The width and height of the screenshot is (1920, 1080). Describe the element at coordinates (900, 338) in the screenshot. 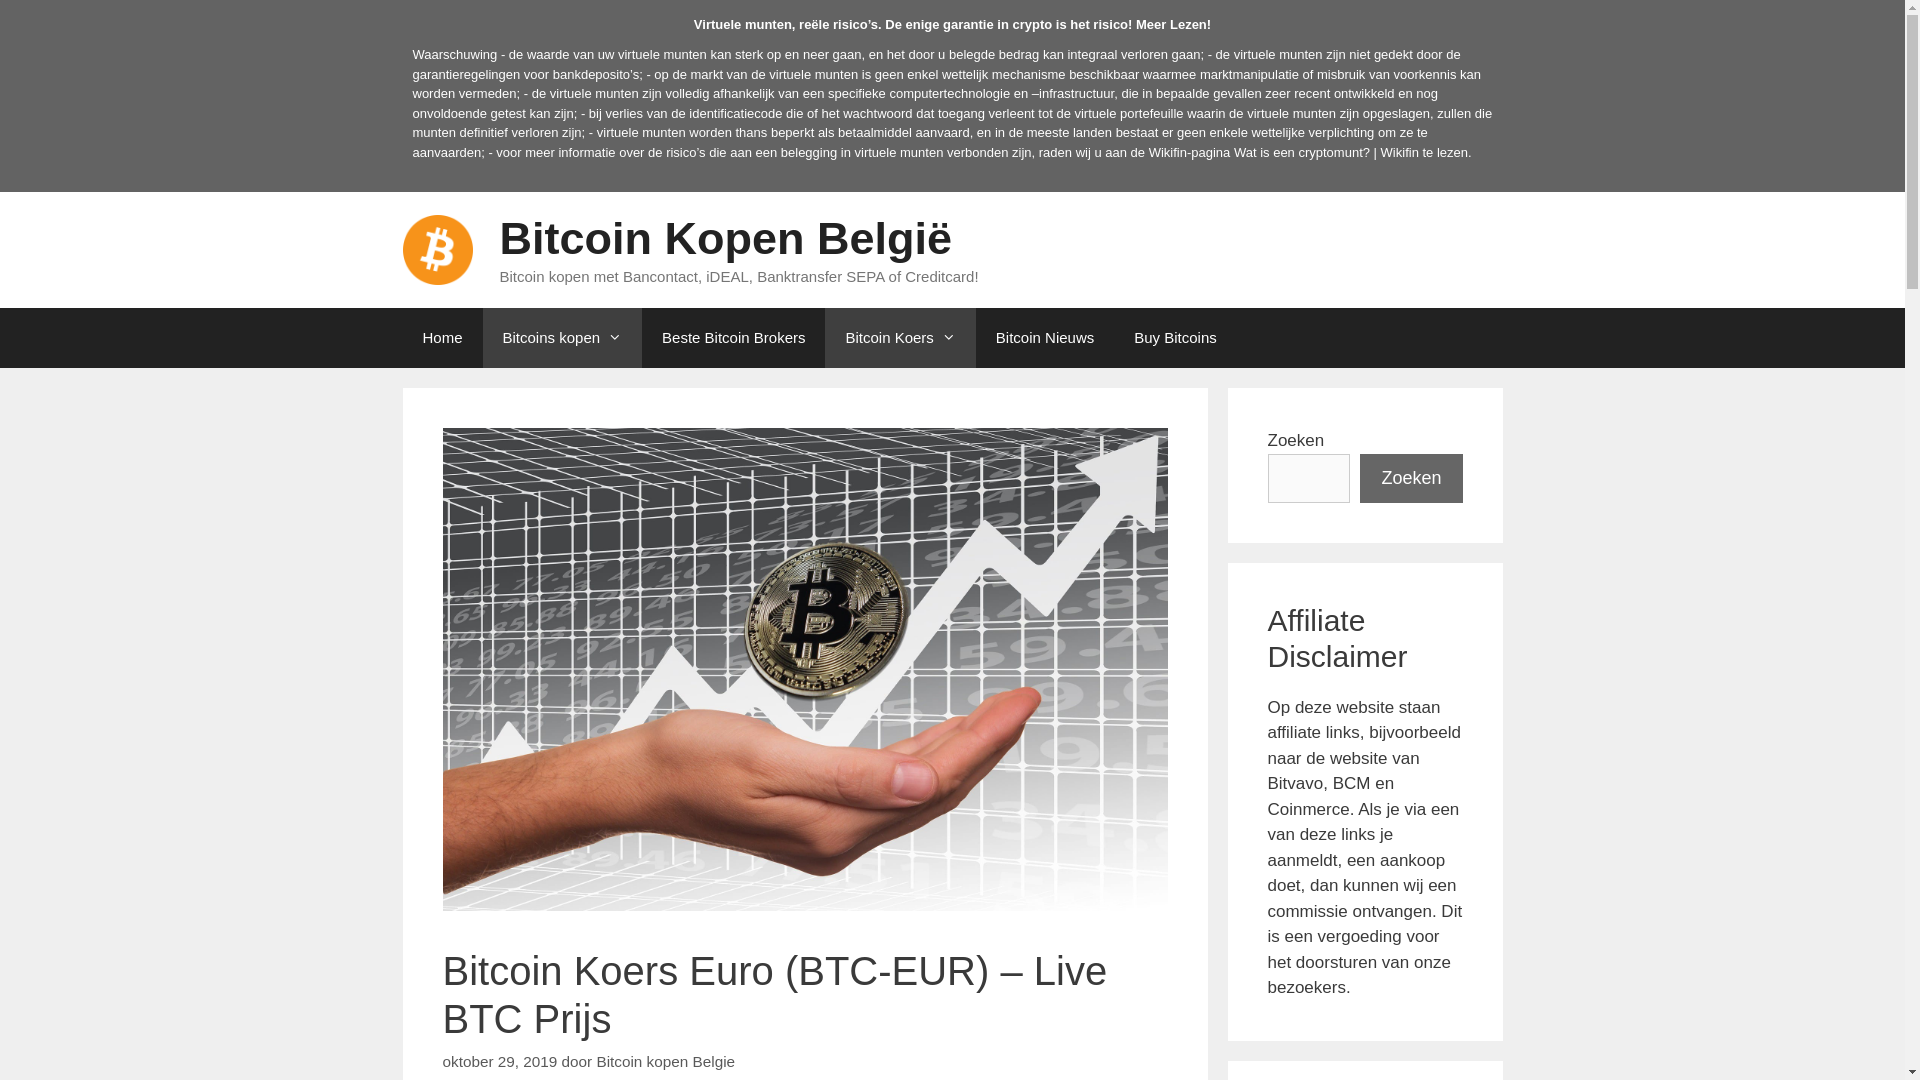

I see `Bitcoin Koers` at that location.